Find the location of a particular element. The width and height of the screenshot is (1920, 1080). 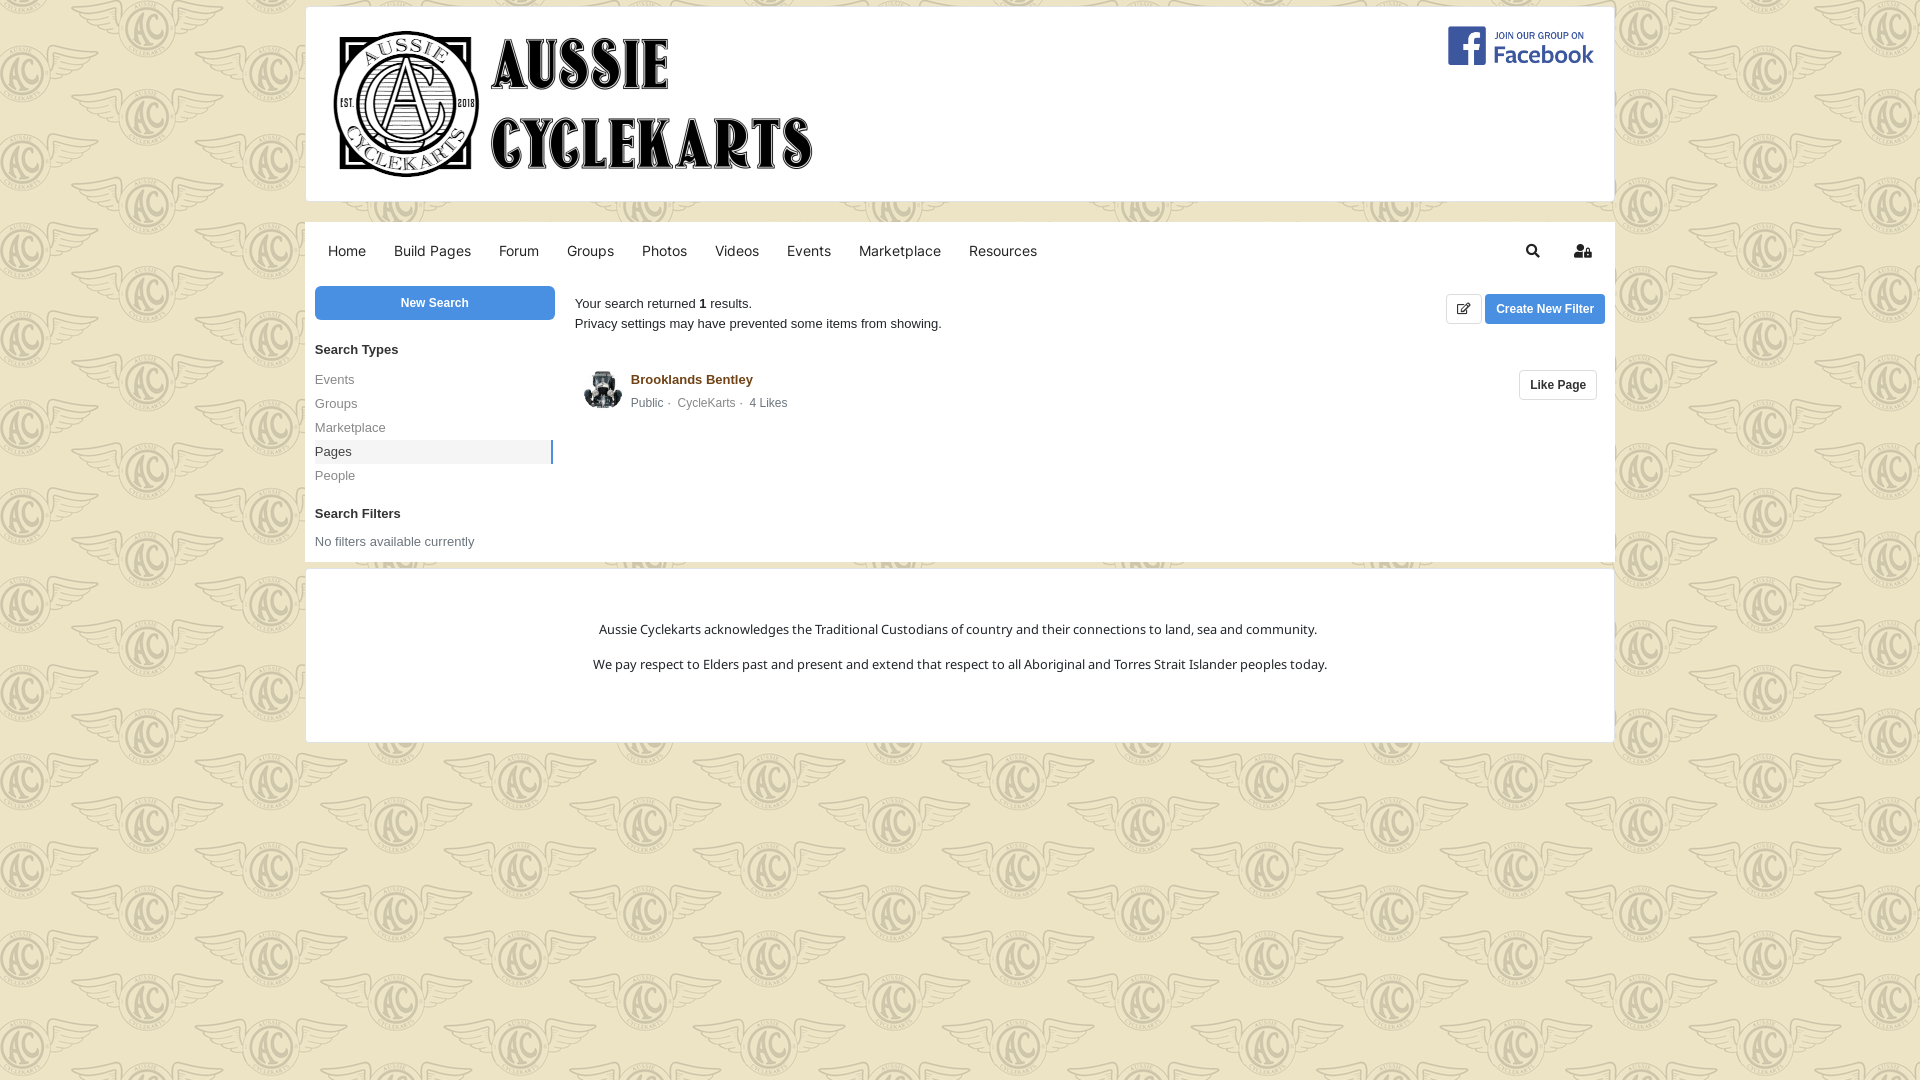

Photos is located at coordinates (664, 251).